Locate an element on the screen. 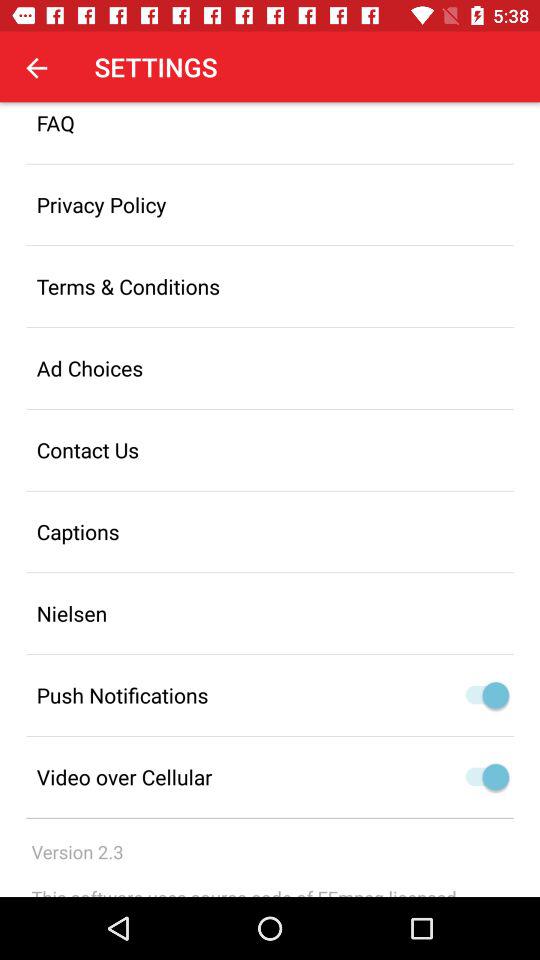 Image resolution: width=540 pixels, height=960 pixels. flip to the faq item is located at coordinates (270, 132).